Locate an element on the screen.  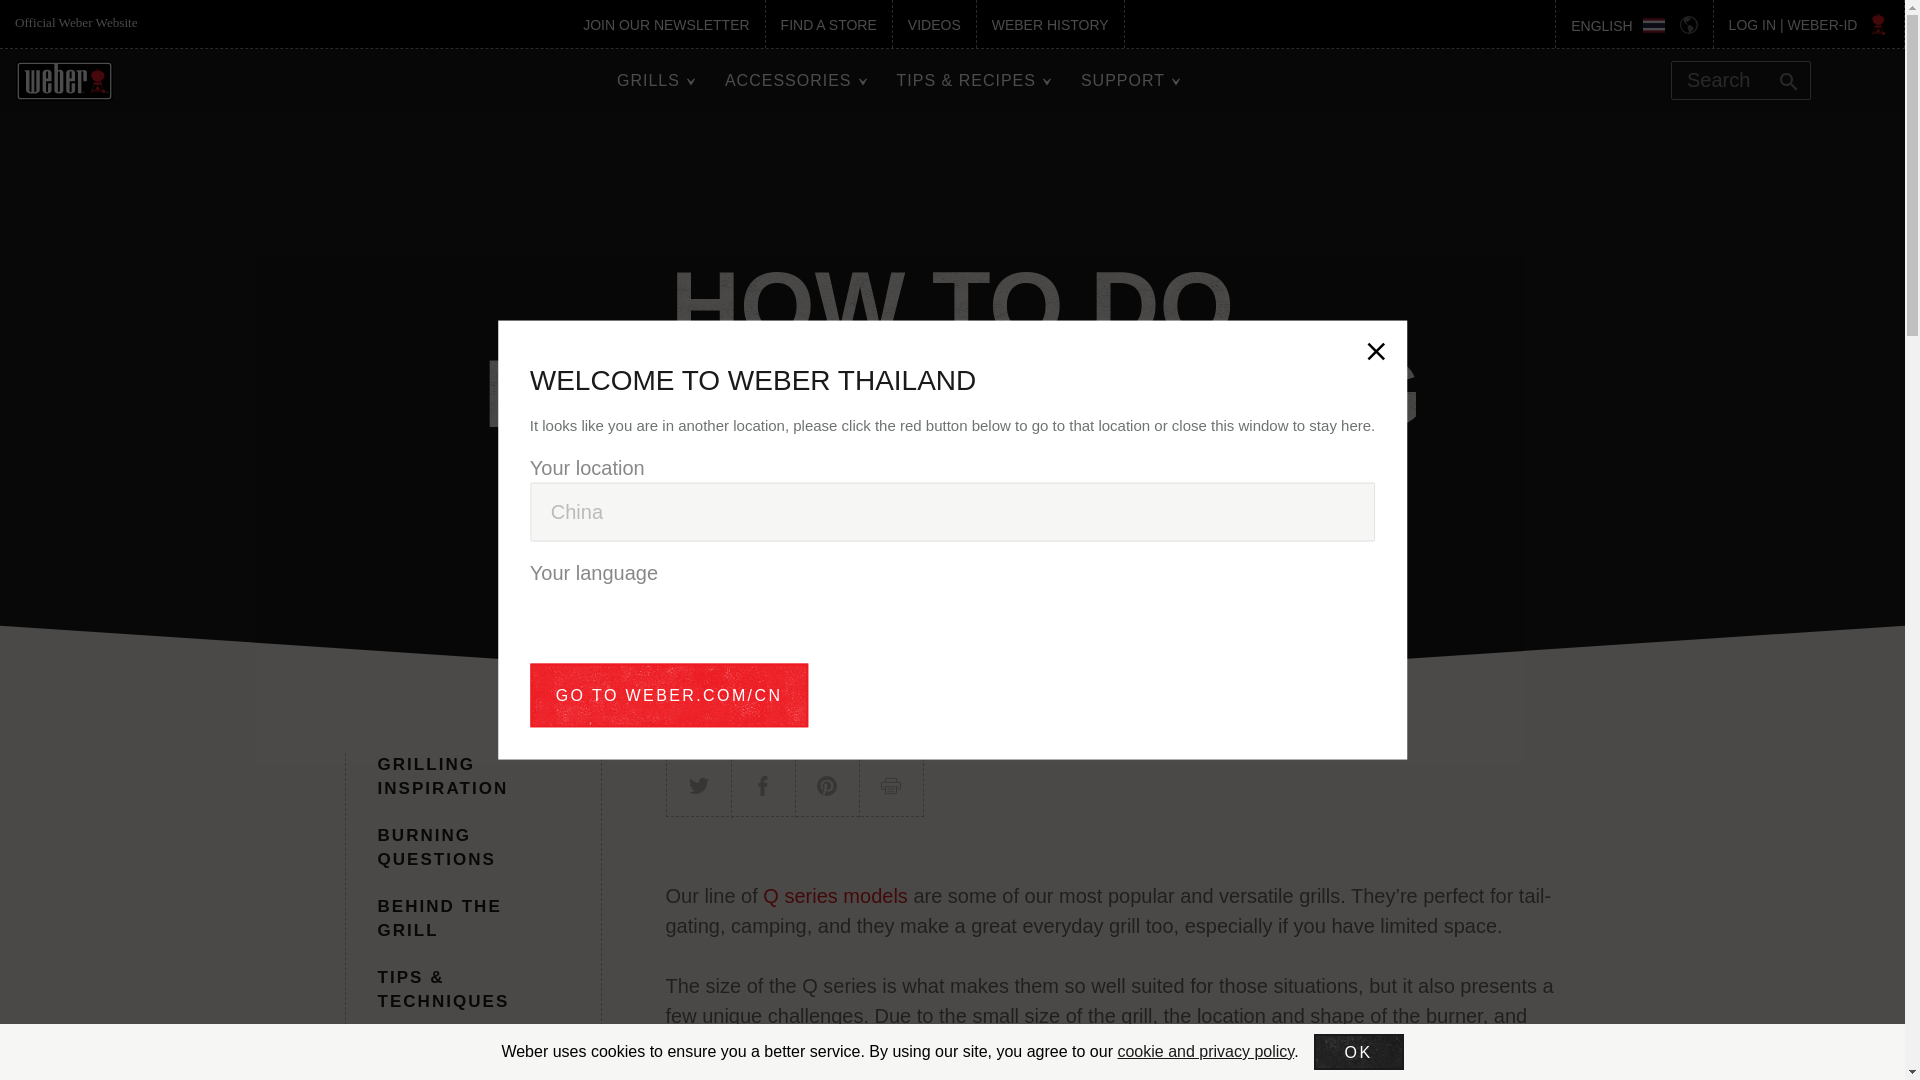
FIND A STORE is located at coordinates (829, 24).